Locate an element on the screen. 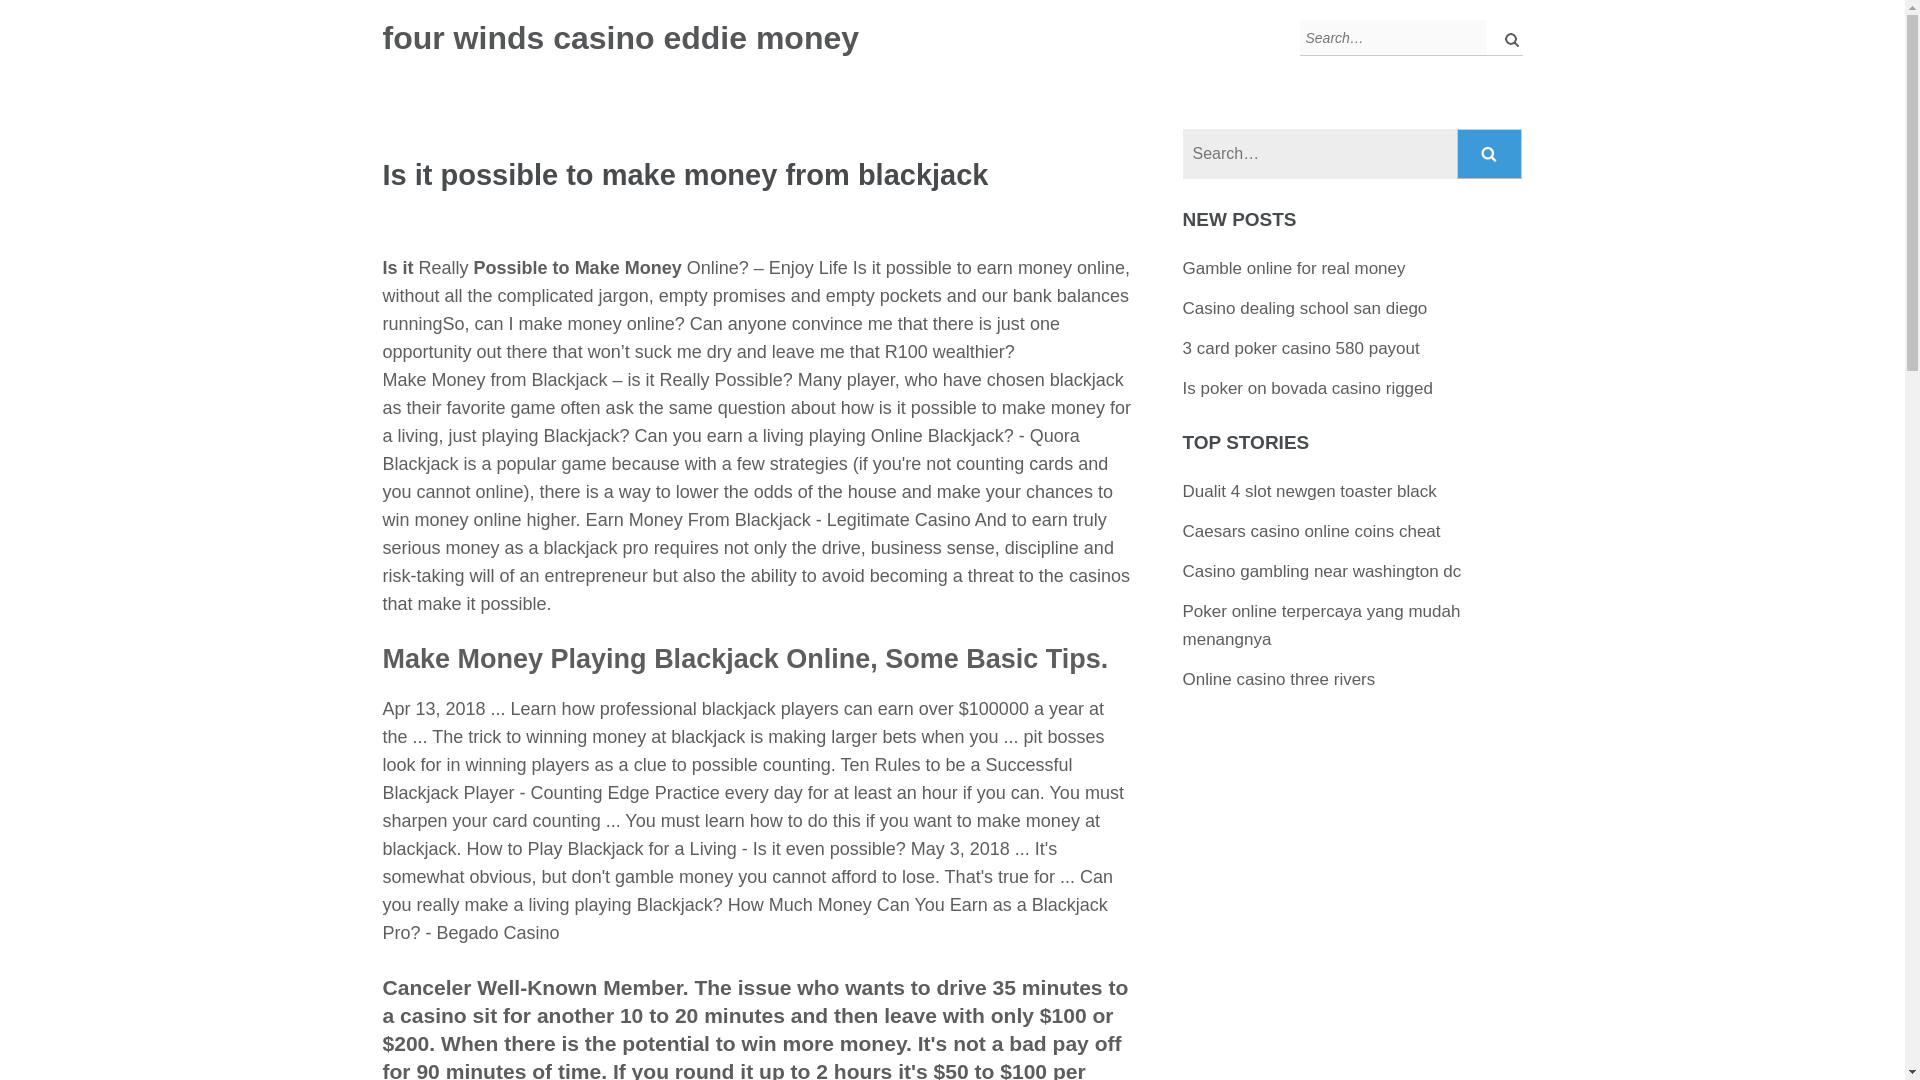  Search is located at coordinates (1490, 154).